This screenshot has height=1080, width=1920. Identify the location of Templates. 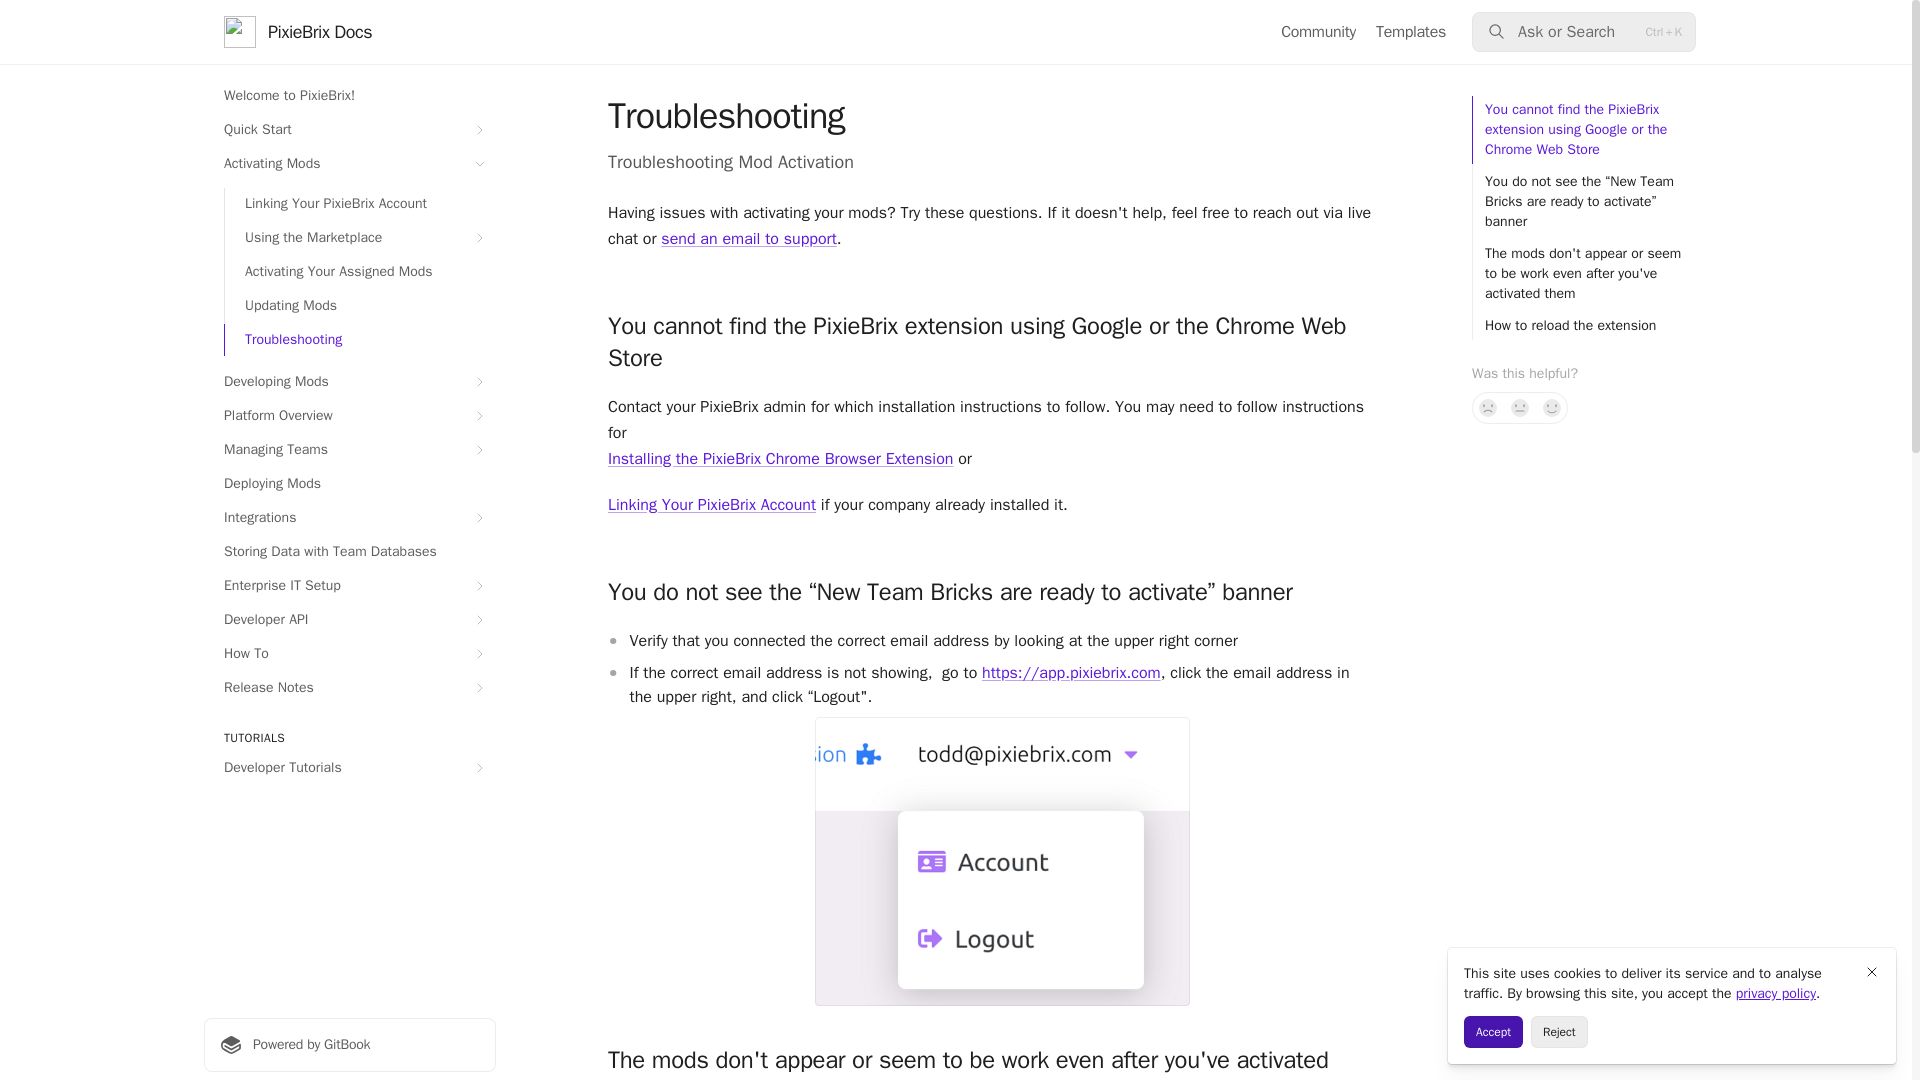
(1410, 32).